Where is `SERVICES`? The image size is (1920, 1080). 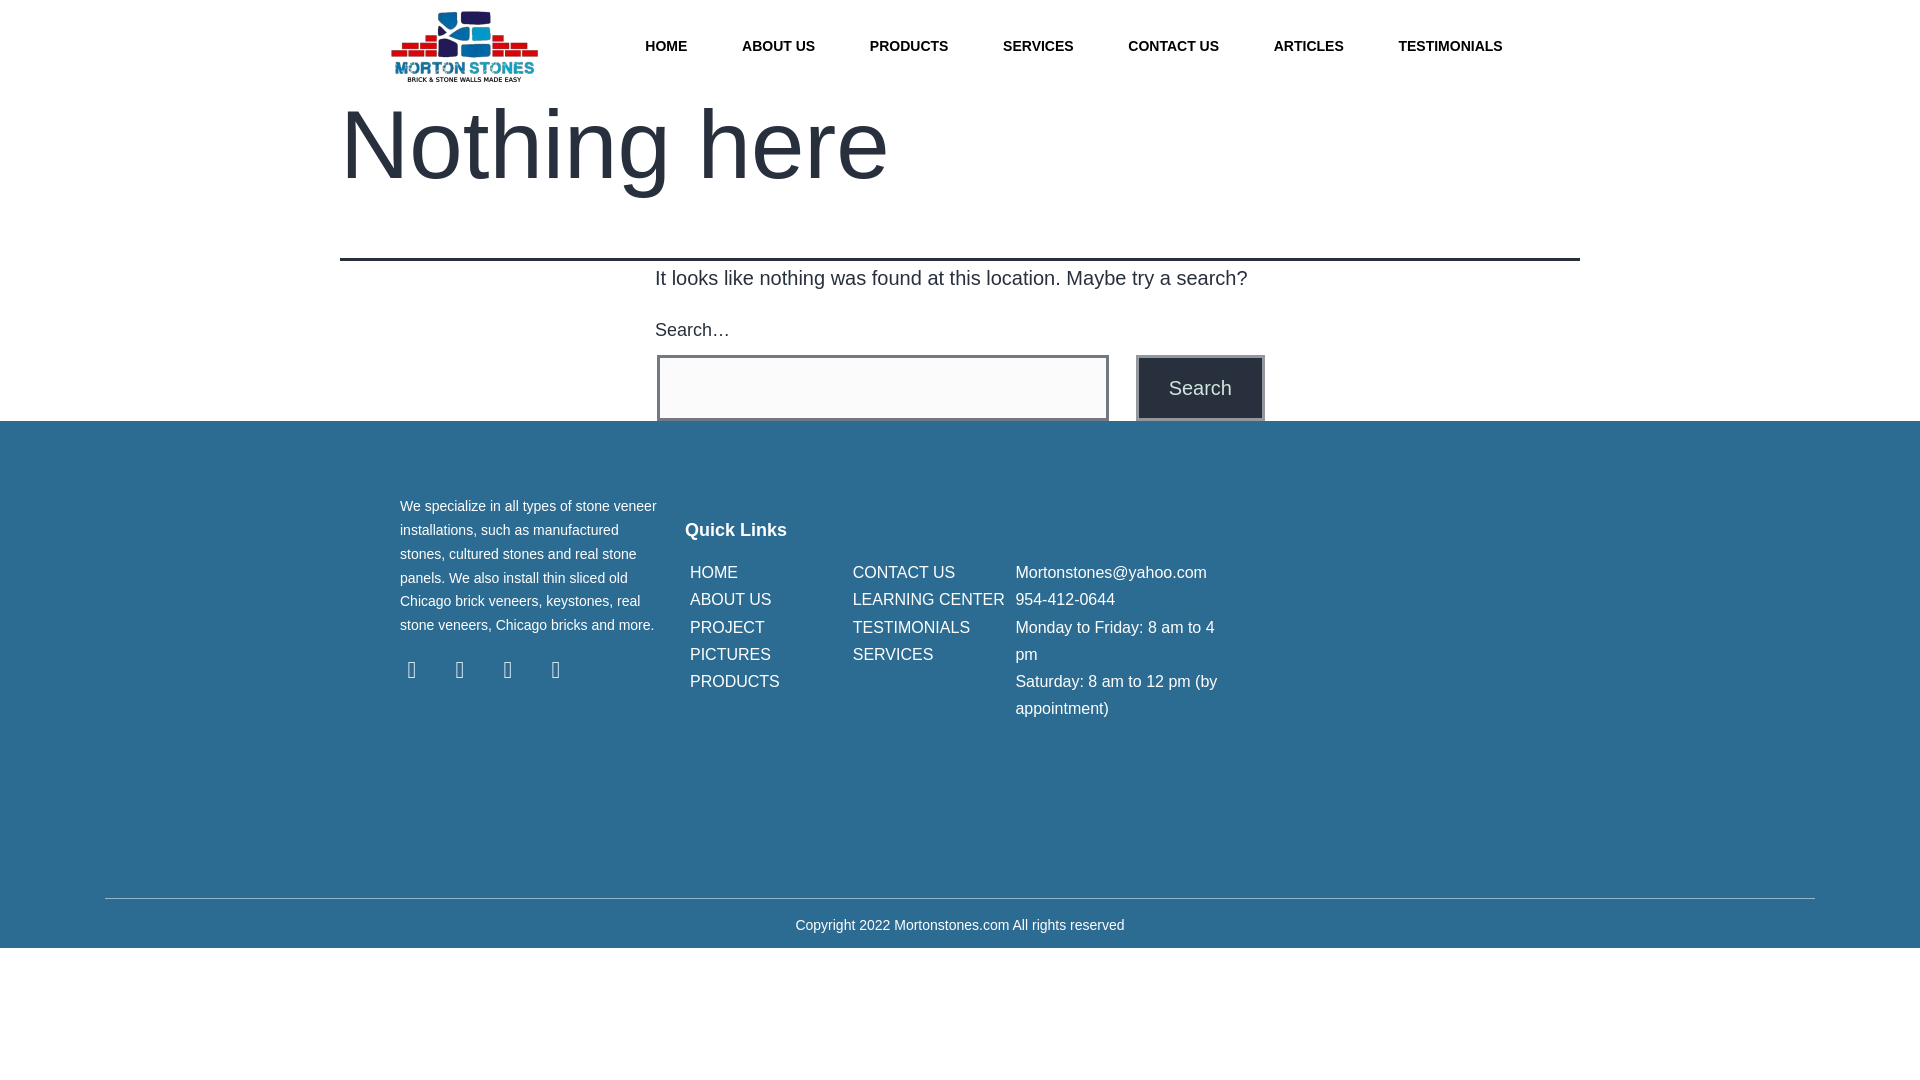
SERVICES is located at coordinates (892, 654).